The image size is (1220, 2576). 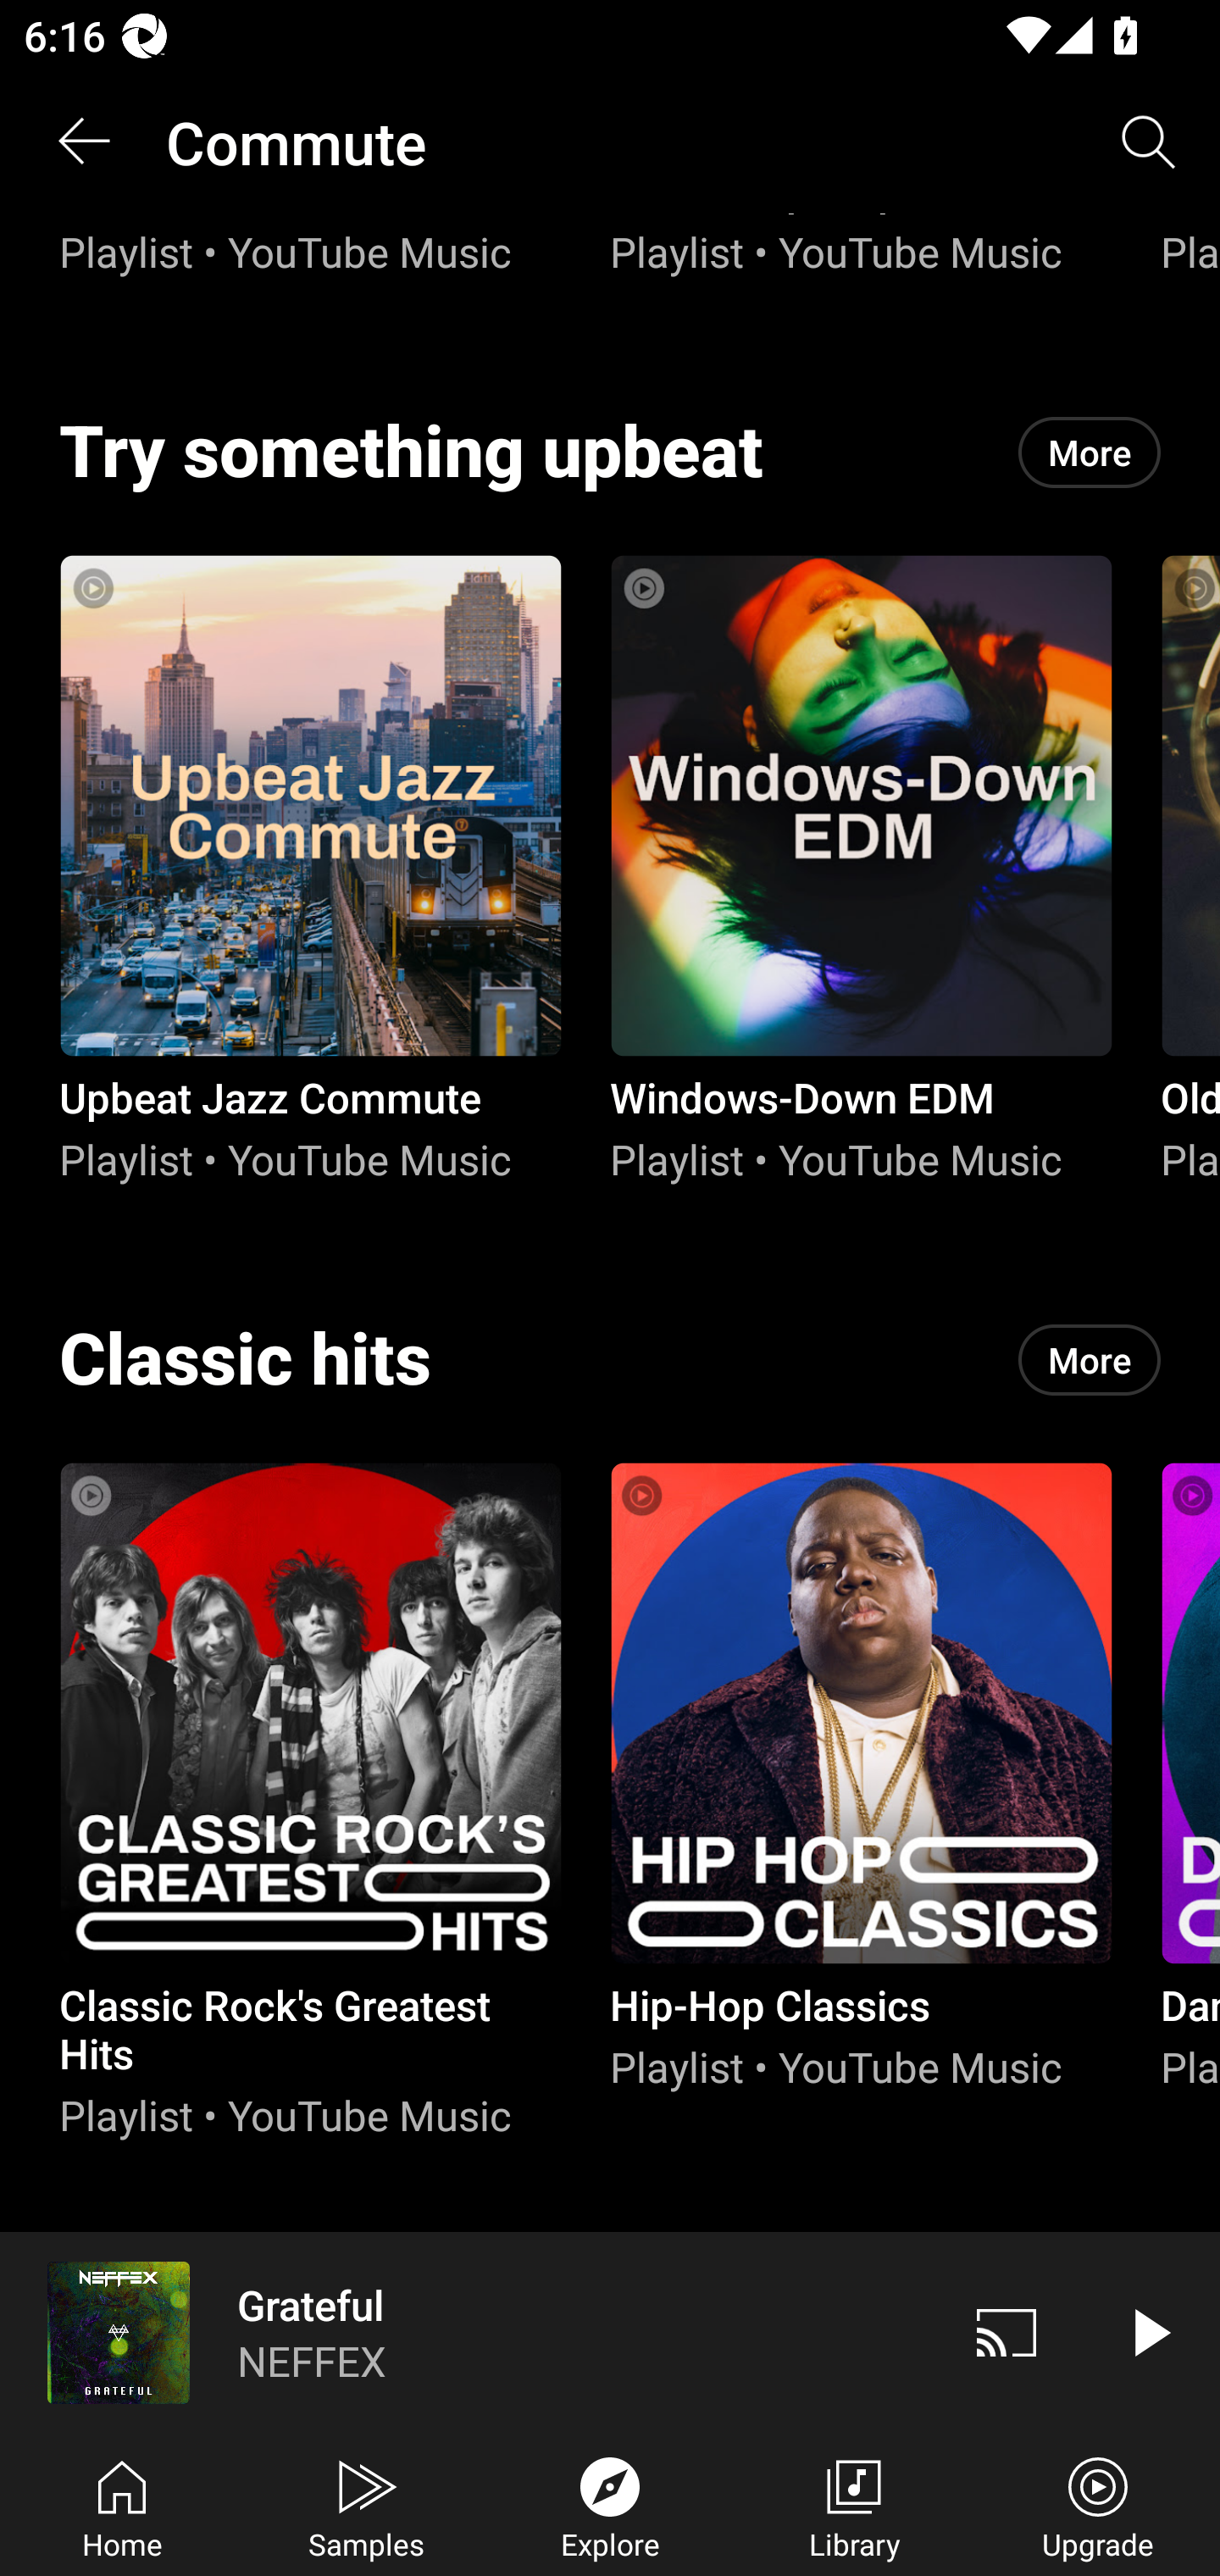 I want to click on More, so click(x=1090, y=1359).